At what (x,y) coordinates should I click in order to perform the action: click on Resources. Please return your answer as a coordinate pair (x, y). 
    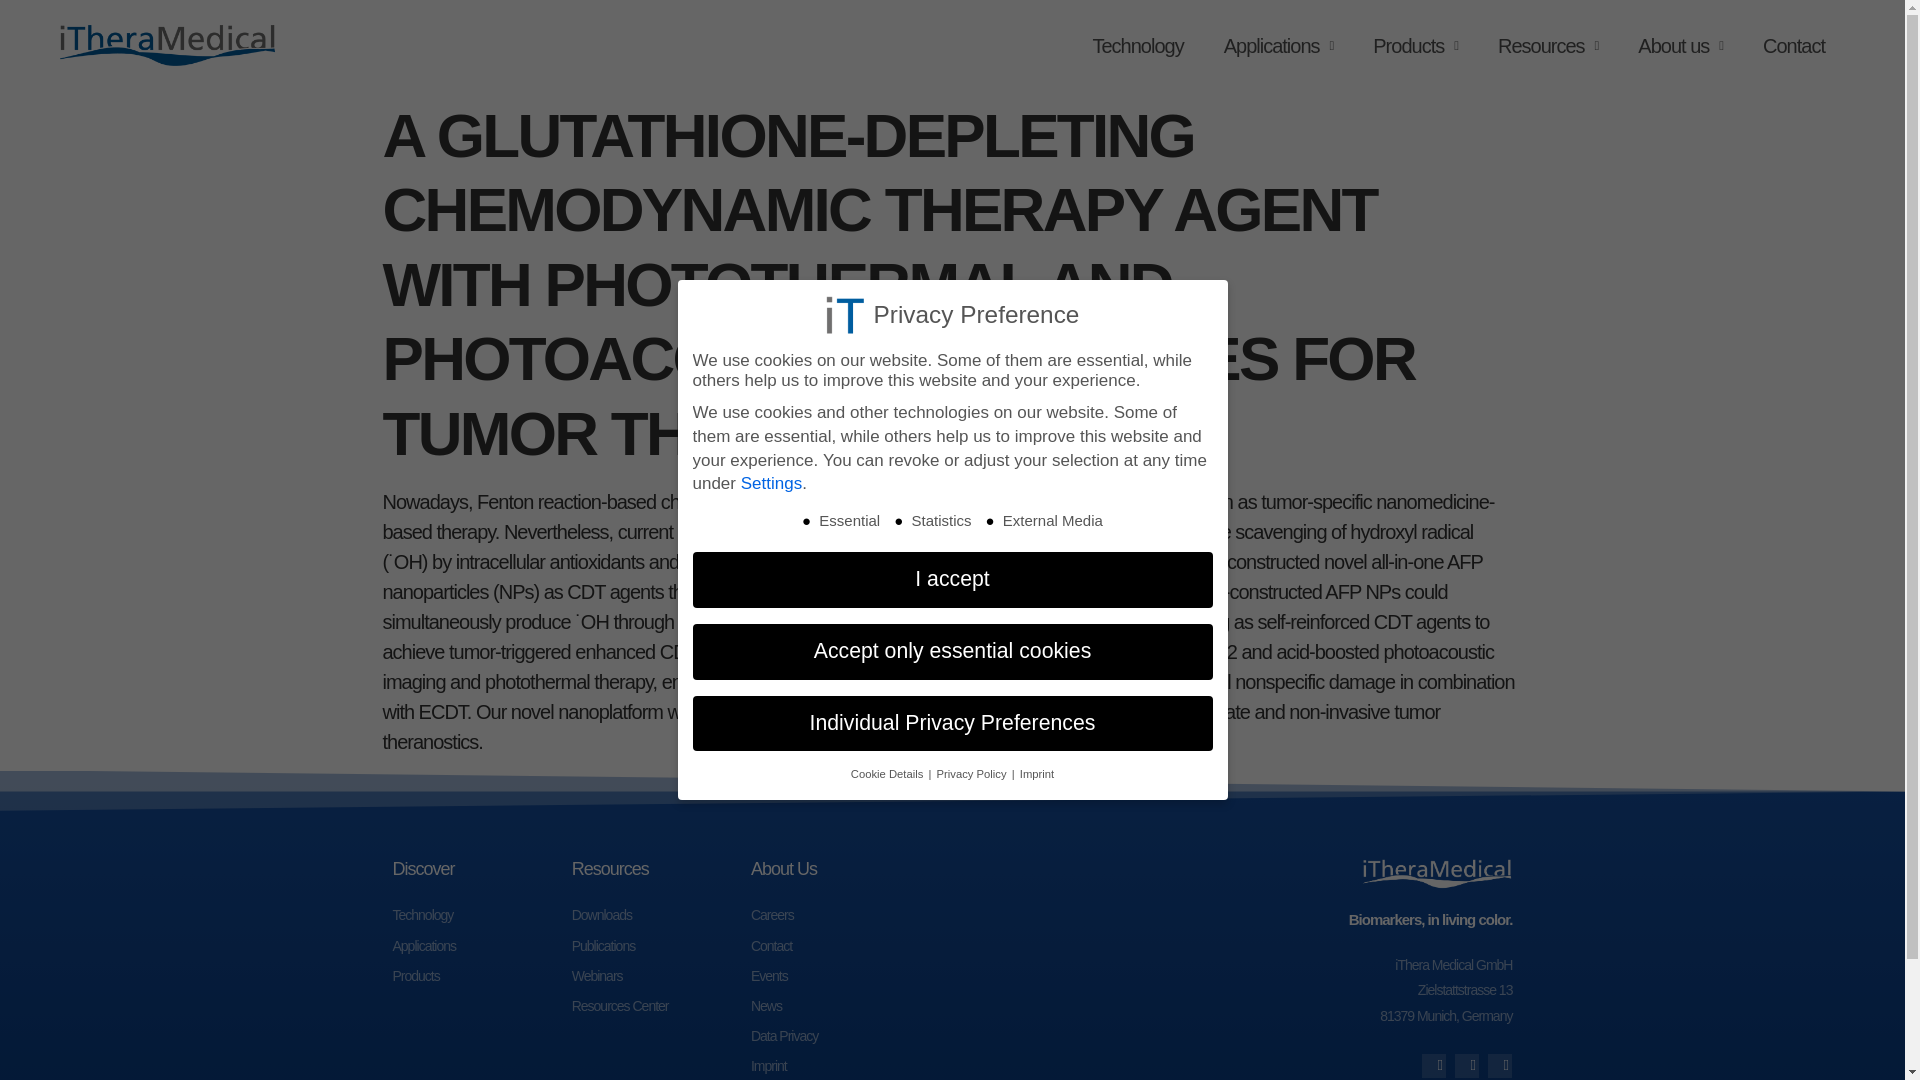
    Looking at the image, I should click on (1548, 46).